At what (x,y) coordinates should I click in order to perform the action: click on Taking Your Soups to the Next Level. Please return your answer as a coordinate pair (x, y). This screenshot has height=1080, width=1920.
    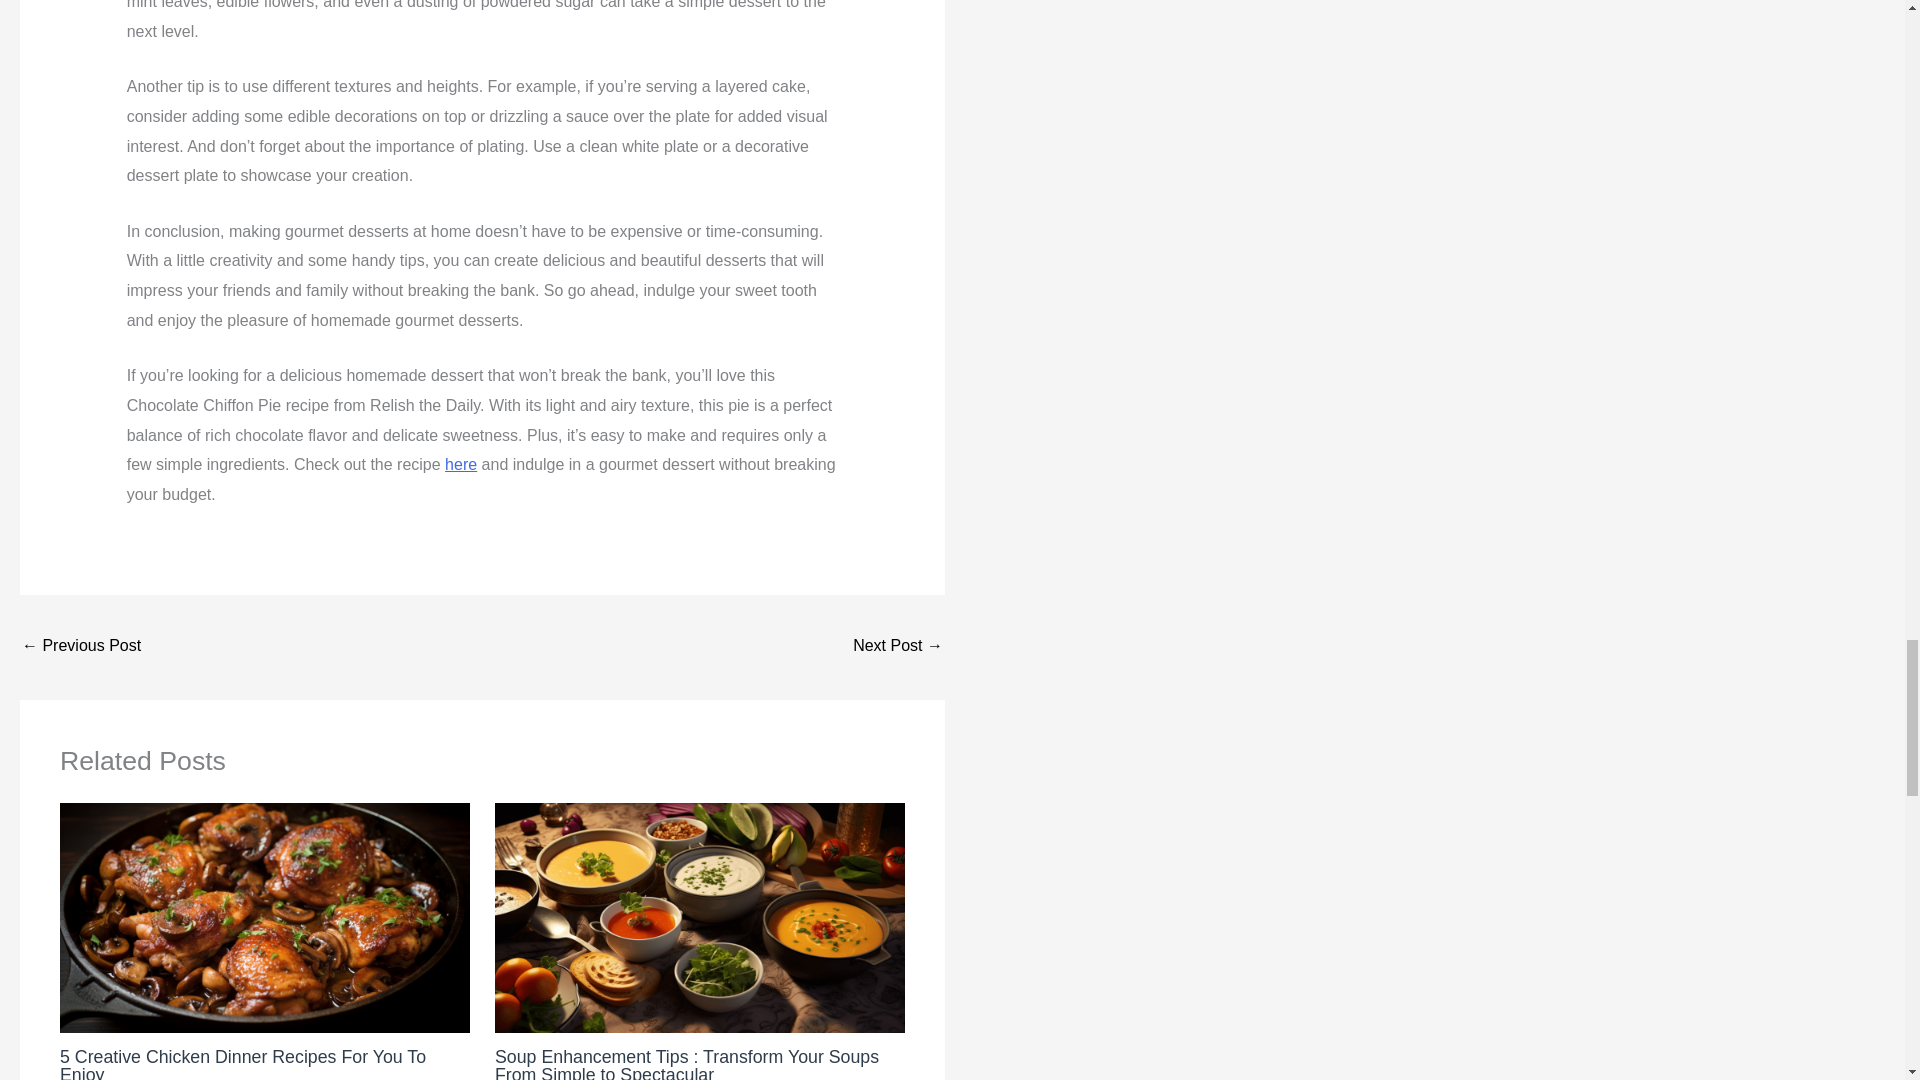
    Looking at the image, I should click on (897, 647).